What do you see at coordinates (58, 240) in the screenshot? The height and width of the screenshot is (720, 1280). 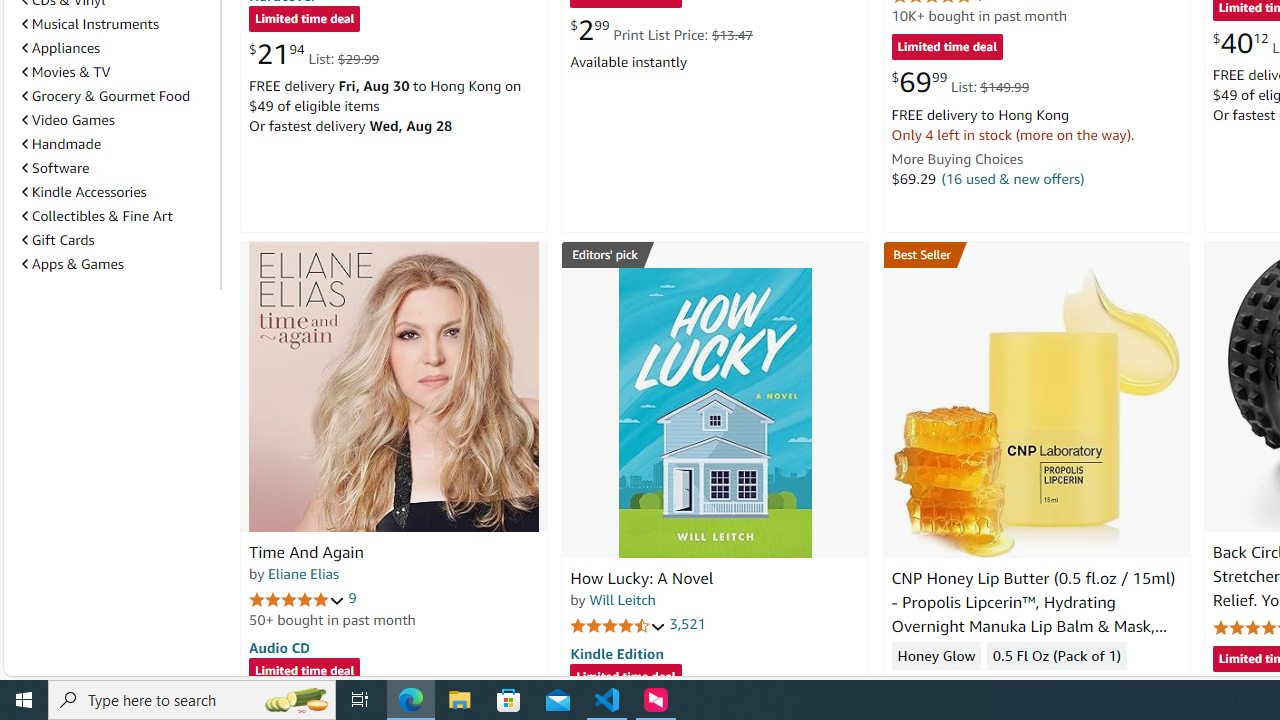 I see `Gift Cards` at bounding box center [58, 240].